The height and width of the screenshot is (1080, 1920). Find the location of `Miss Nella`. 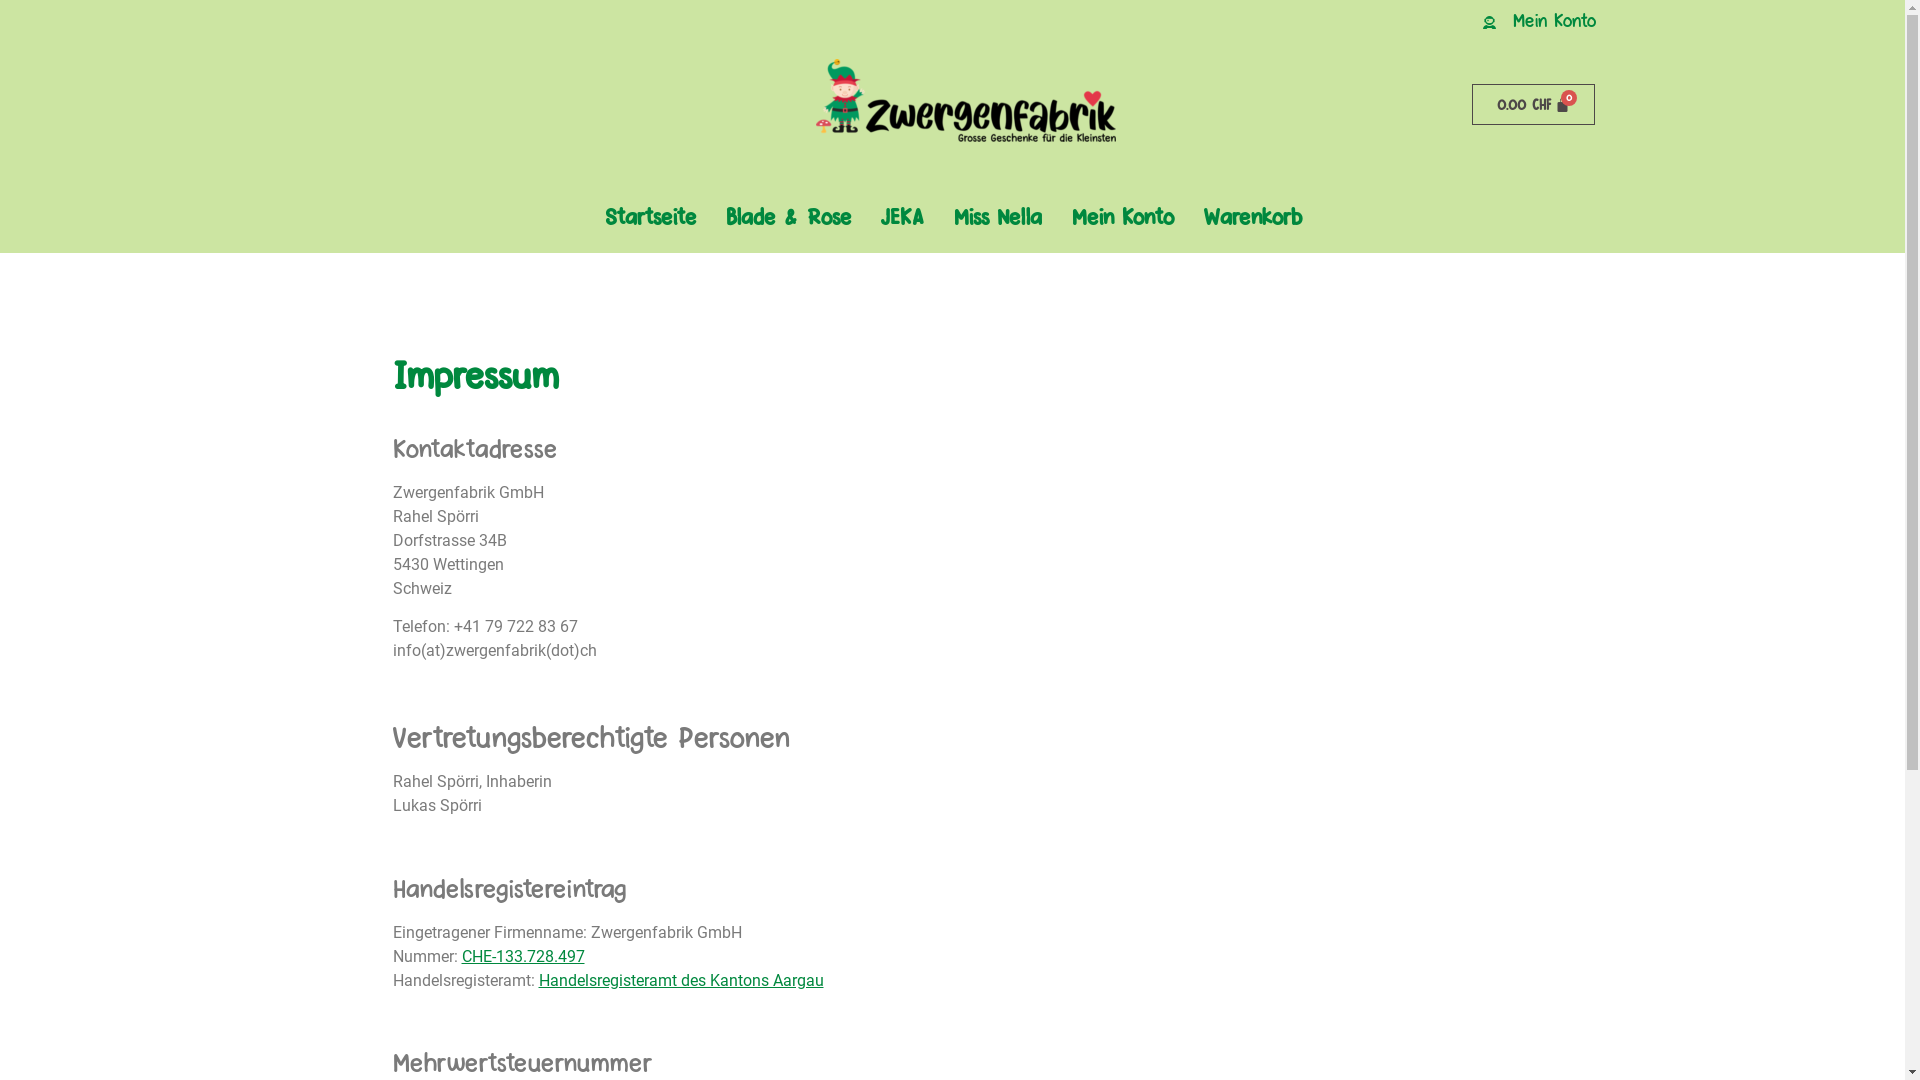

Miss Nella is located at coordinates (998, 216).